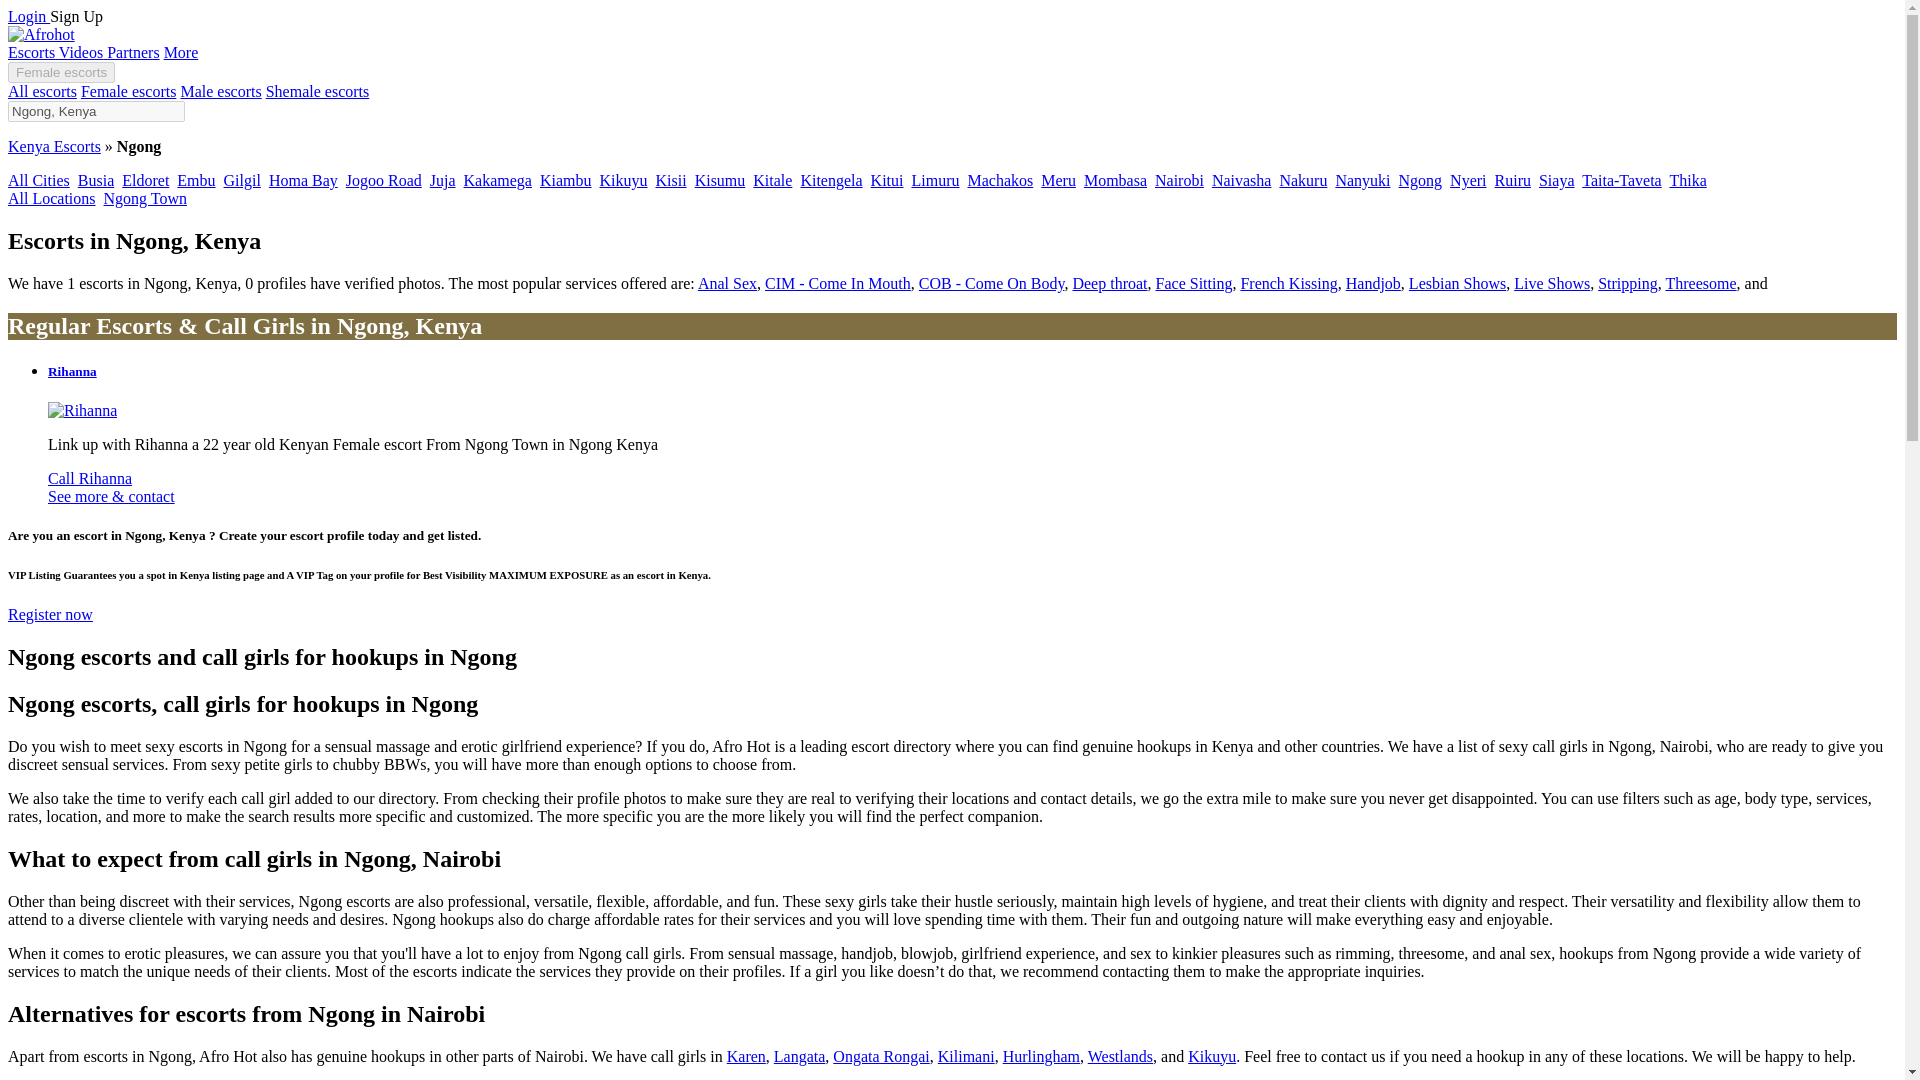 This screenshot has width=1920, height=1080. Describe the element at coordinates (302, 180) in the screenshot. I see `Homa Bay` at that location.